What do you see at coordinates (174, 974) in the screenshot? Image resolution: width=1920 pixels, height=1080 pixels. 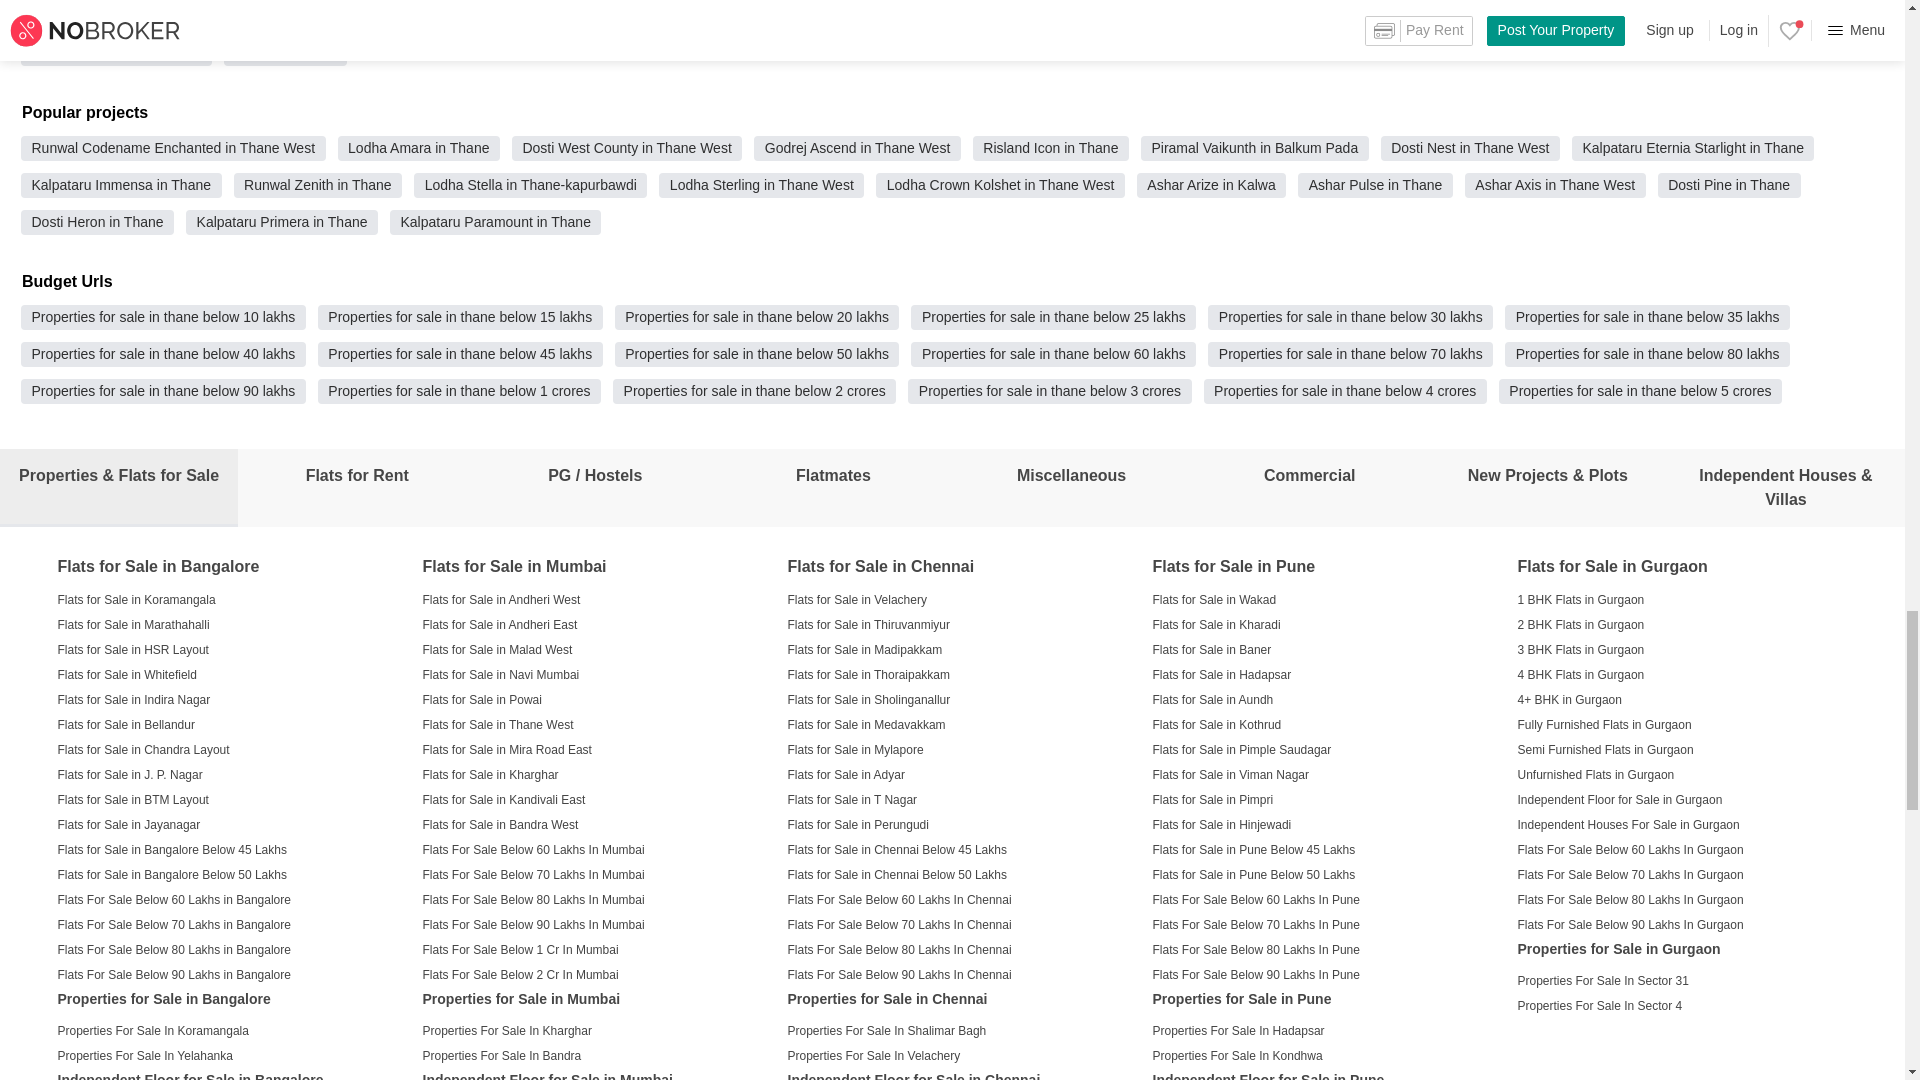 I see `Flats For Sale Below 90 Lakhs in Bangalore` at bounding box center [174, 974].